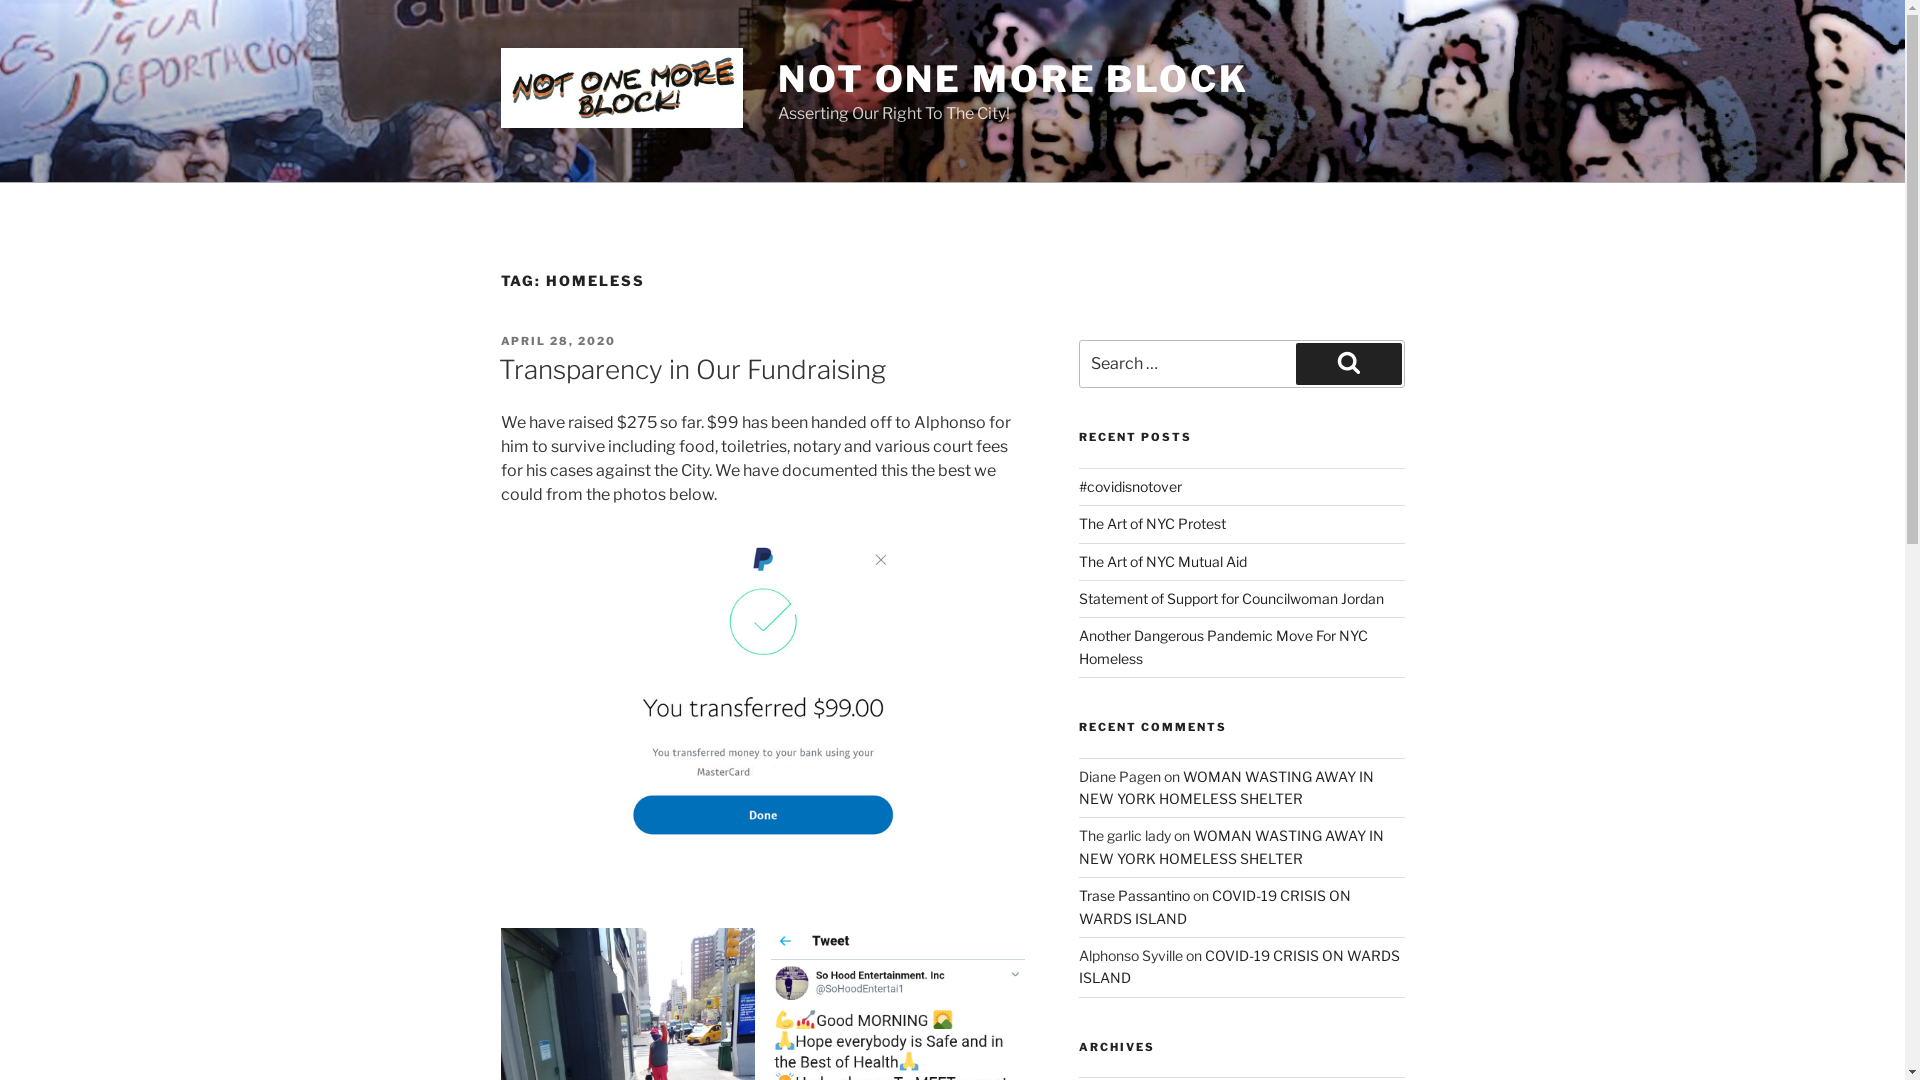 The width and height of the screenshot is (1920, 1080). Describe the element at coordinates (1349, 364) in the screenshot. I see `Search` at that location.